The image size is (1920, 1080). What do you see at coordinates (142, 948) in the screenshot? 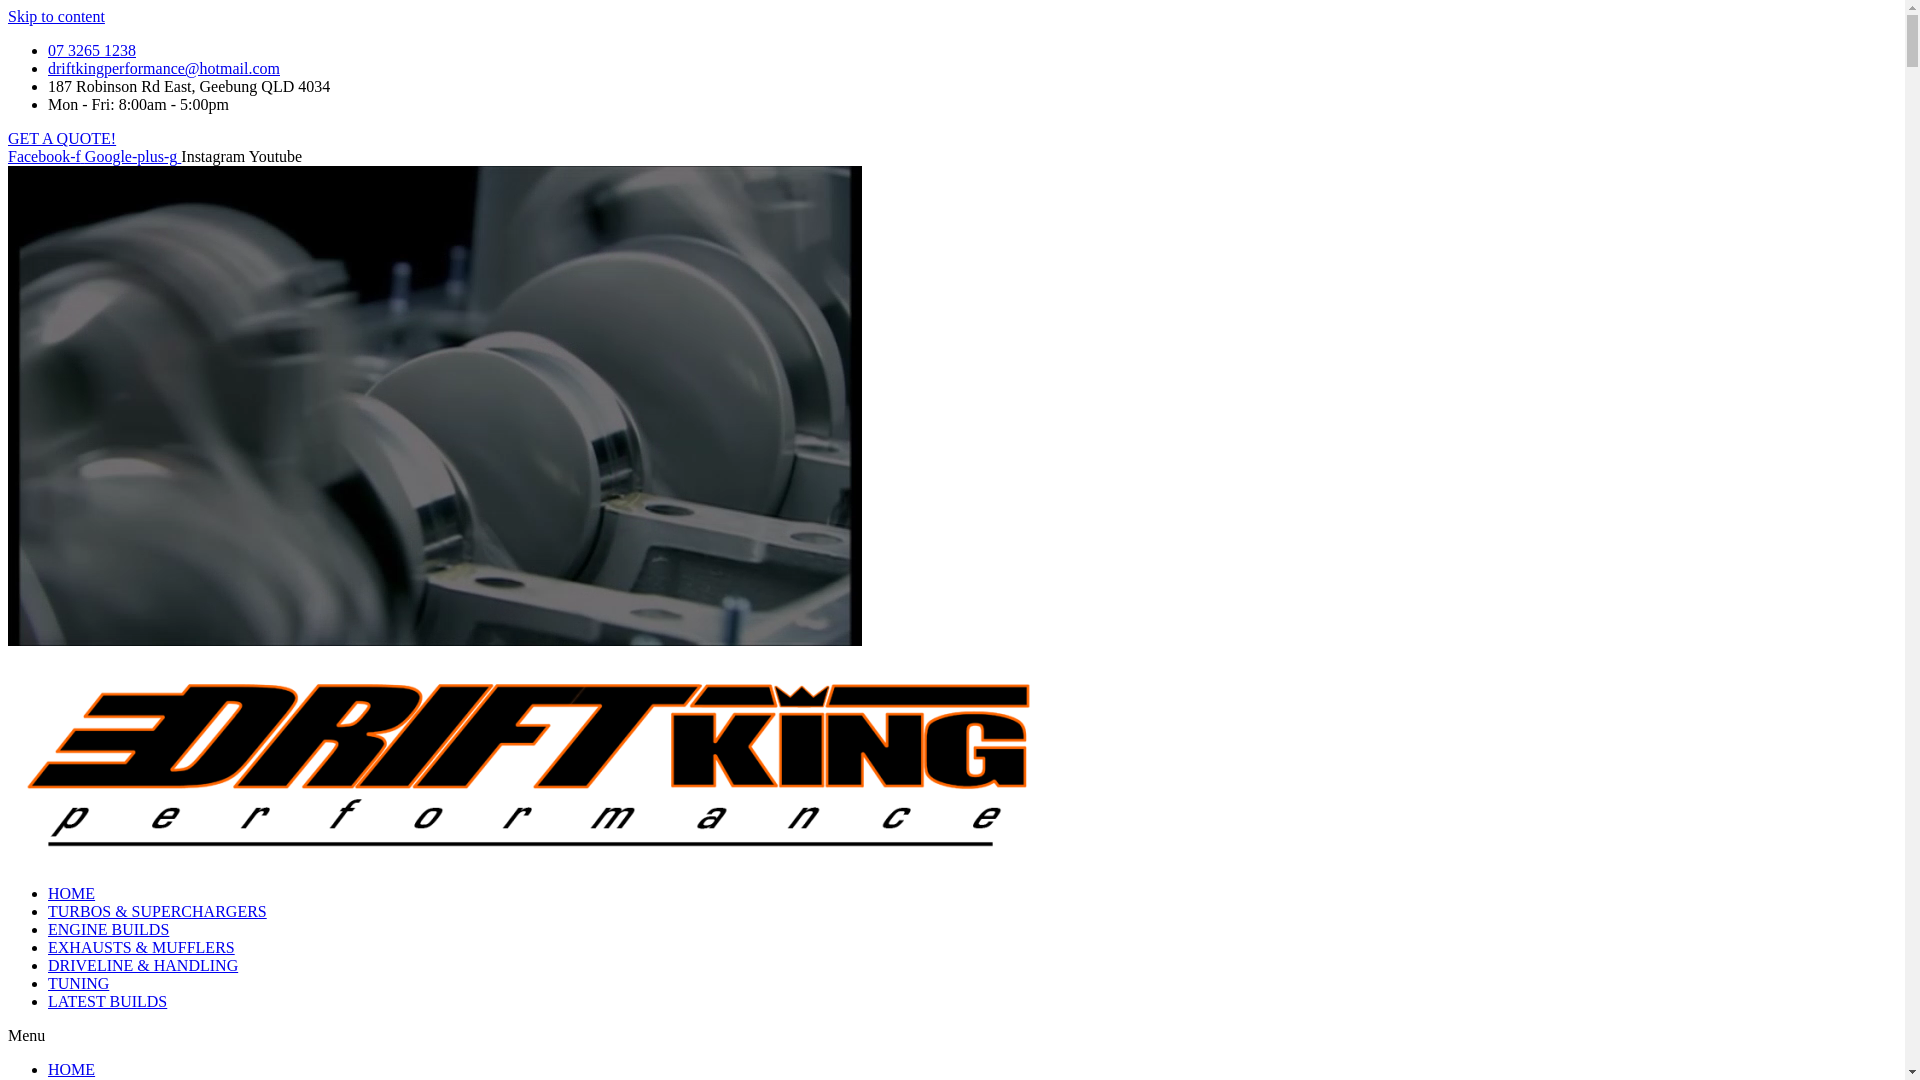
I see `EXHAUSTS & MUFFLERS` at bounding box center [142, 948].